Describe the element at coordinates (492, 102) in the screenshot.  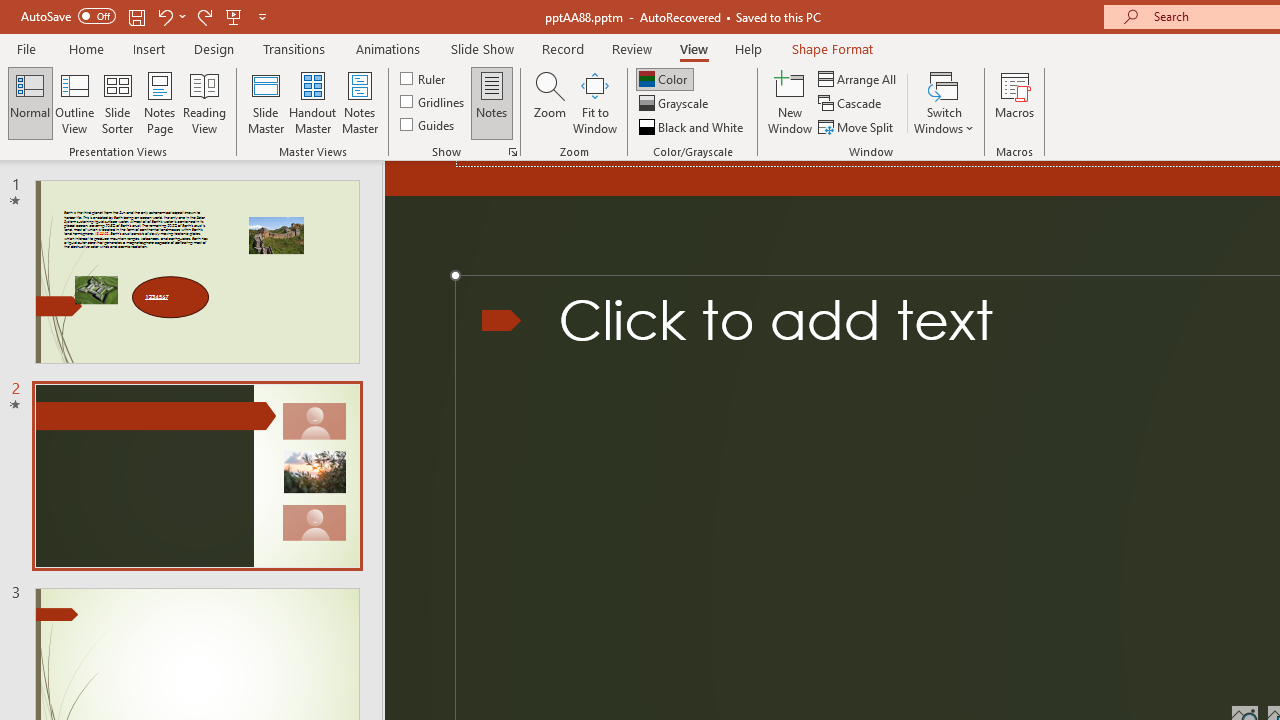
I see `Notes` at that location.